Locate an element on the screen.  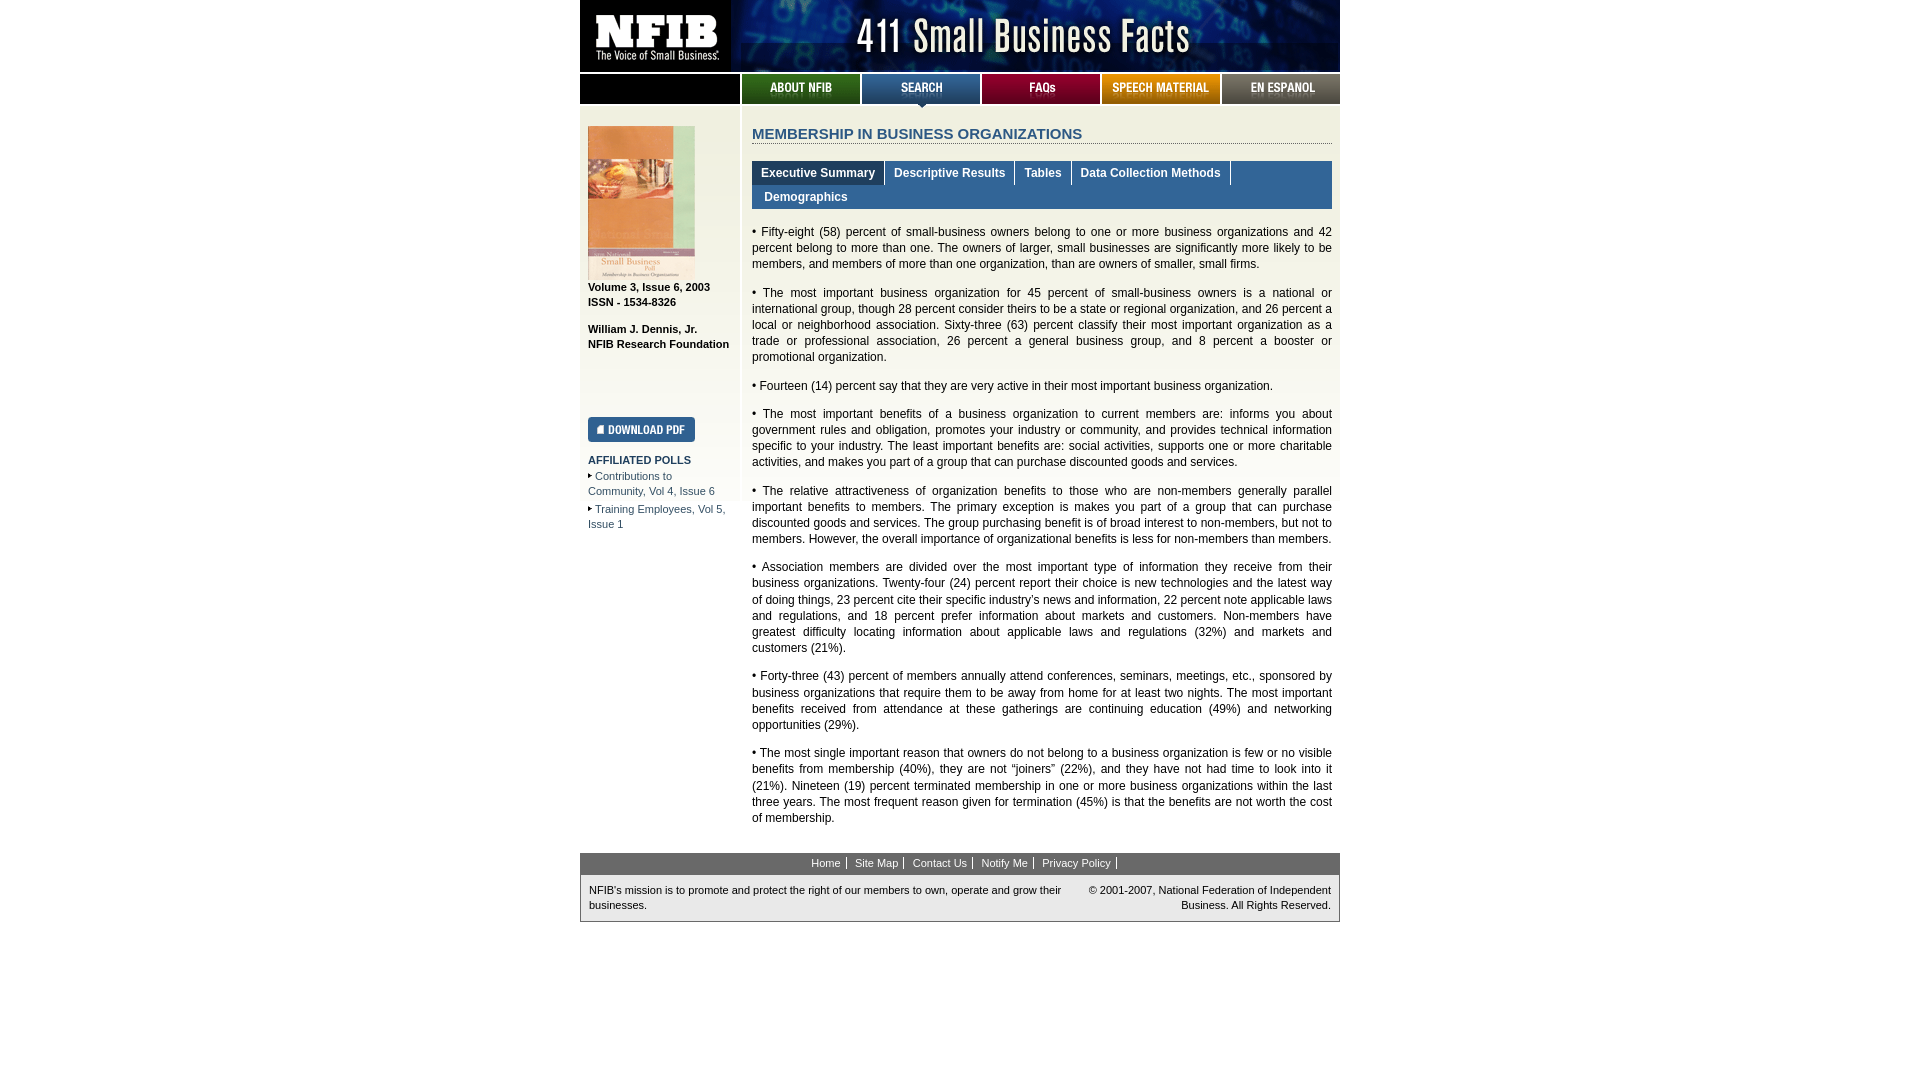
Executive Summary is located at coordinates (818, 173).